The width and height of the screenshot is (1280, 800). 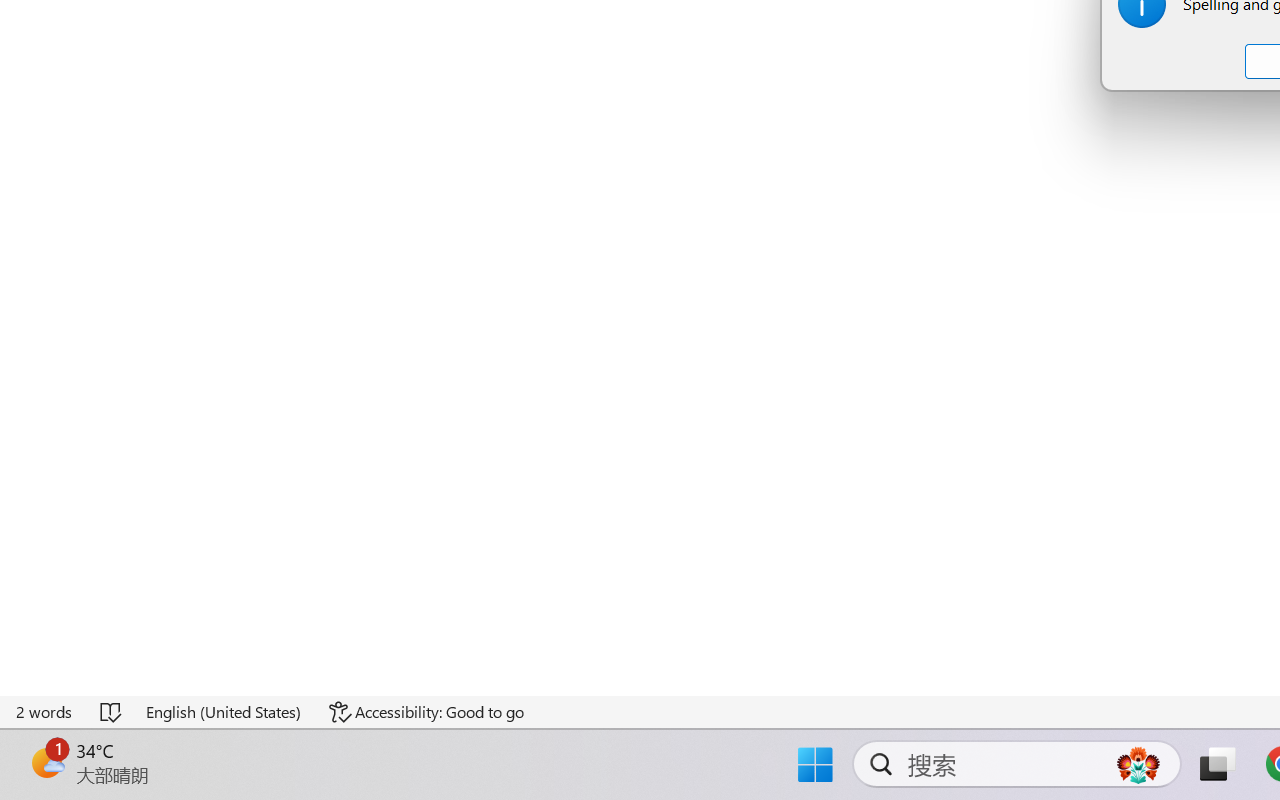 I want to click on AutomationID: DynamicSearchBoxGleamImage, so click(x=1138, y=764).